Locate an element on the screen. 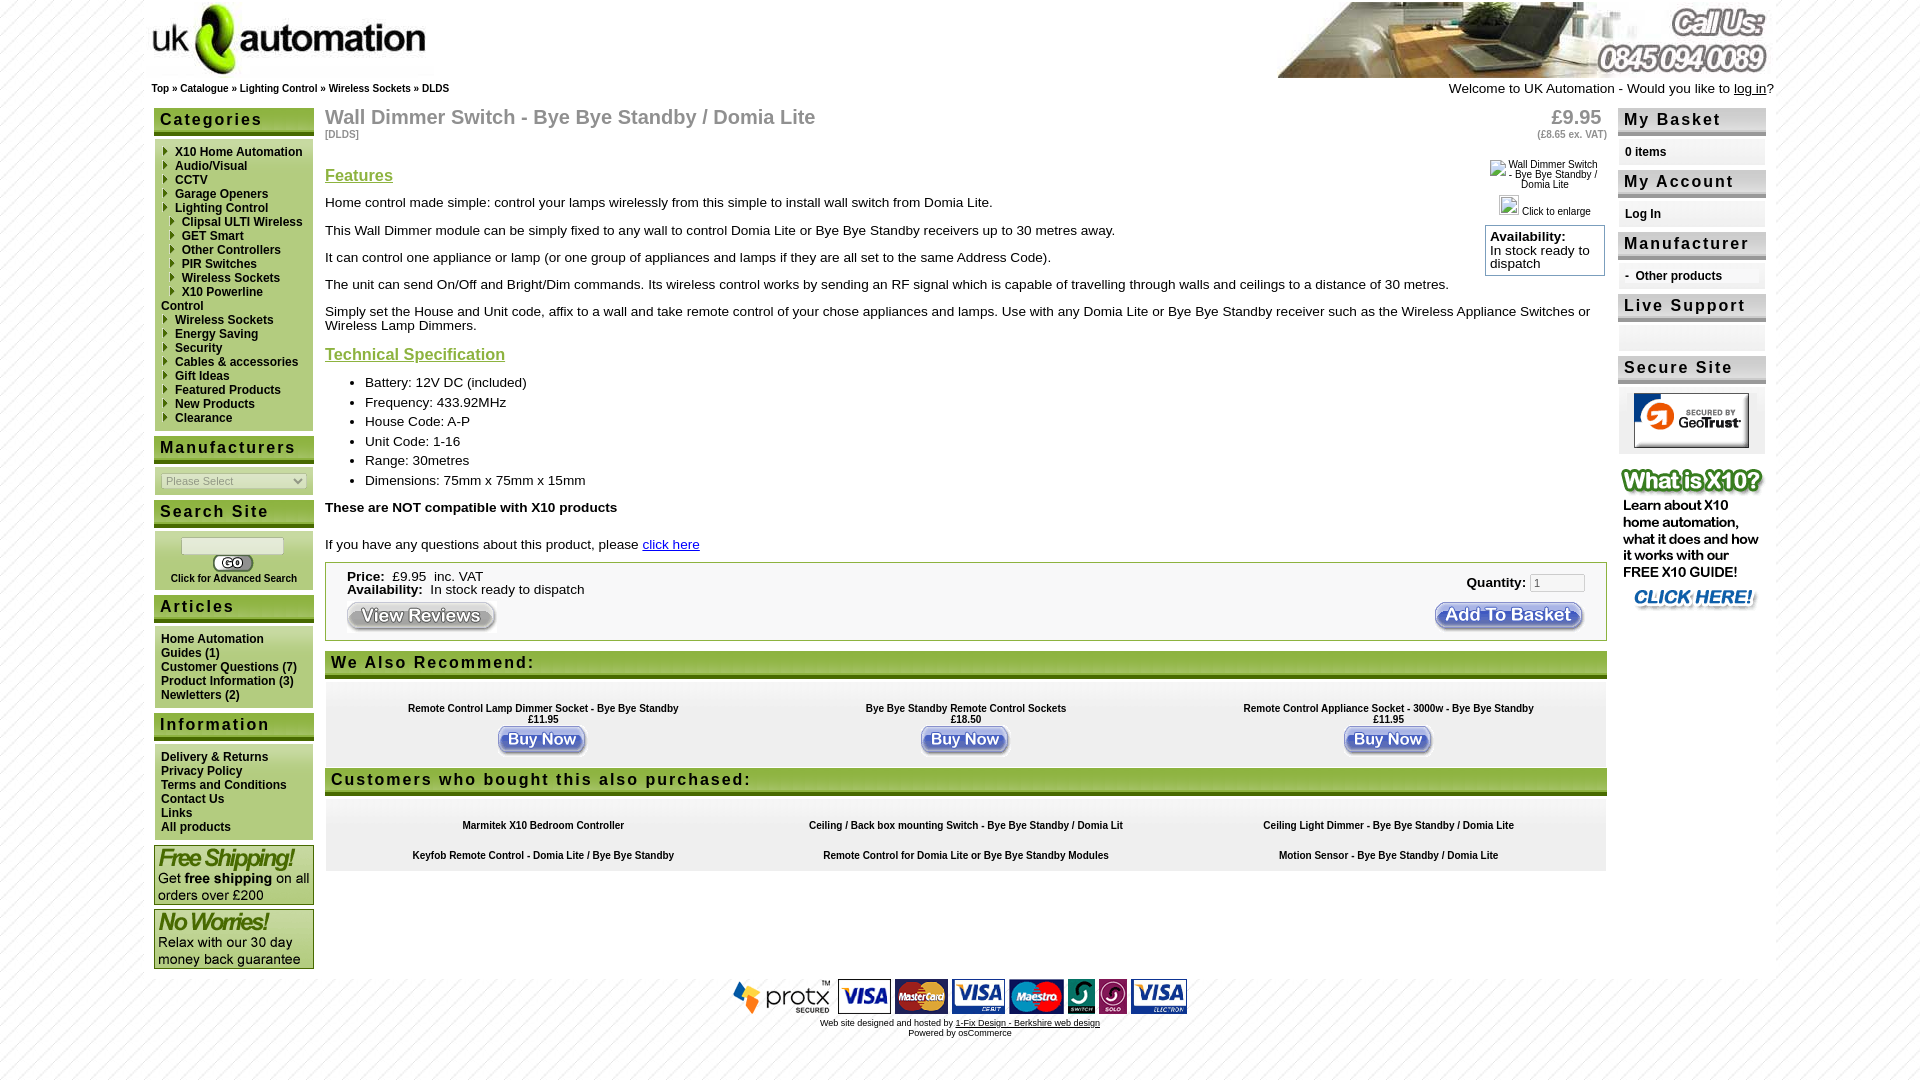 This screenshot has width=1920, height=1080. Wireless Sockets is located at coordinates (224, 320).